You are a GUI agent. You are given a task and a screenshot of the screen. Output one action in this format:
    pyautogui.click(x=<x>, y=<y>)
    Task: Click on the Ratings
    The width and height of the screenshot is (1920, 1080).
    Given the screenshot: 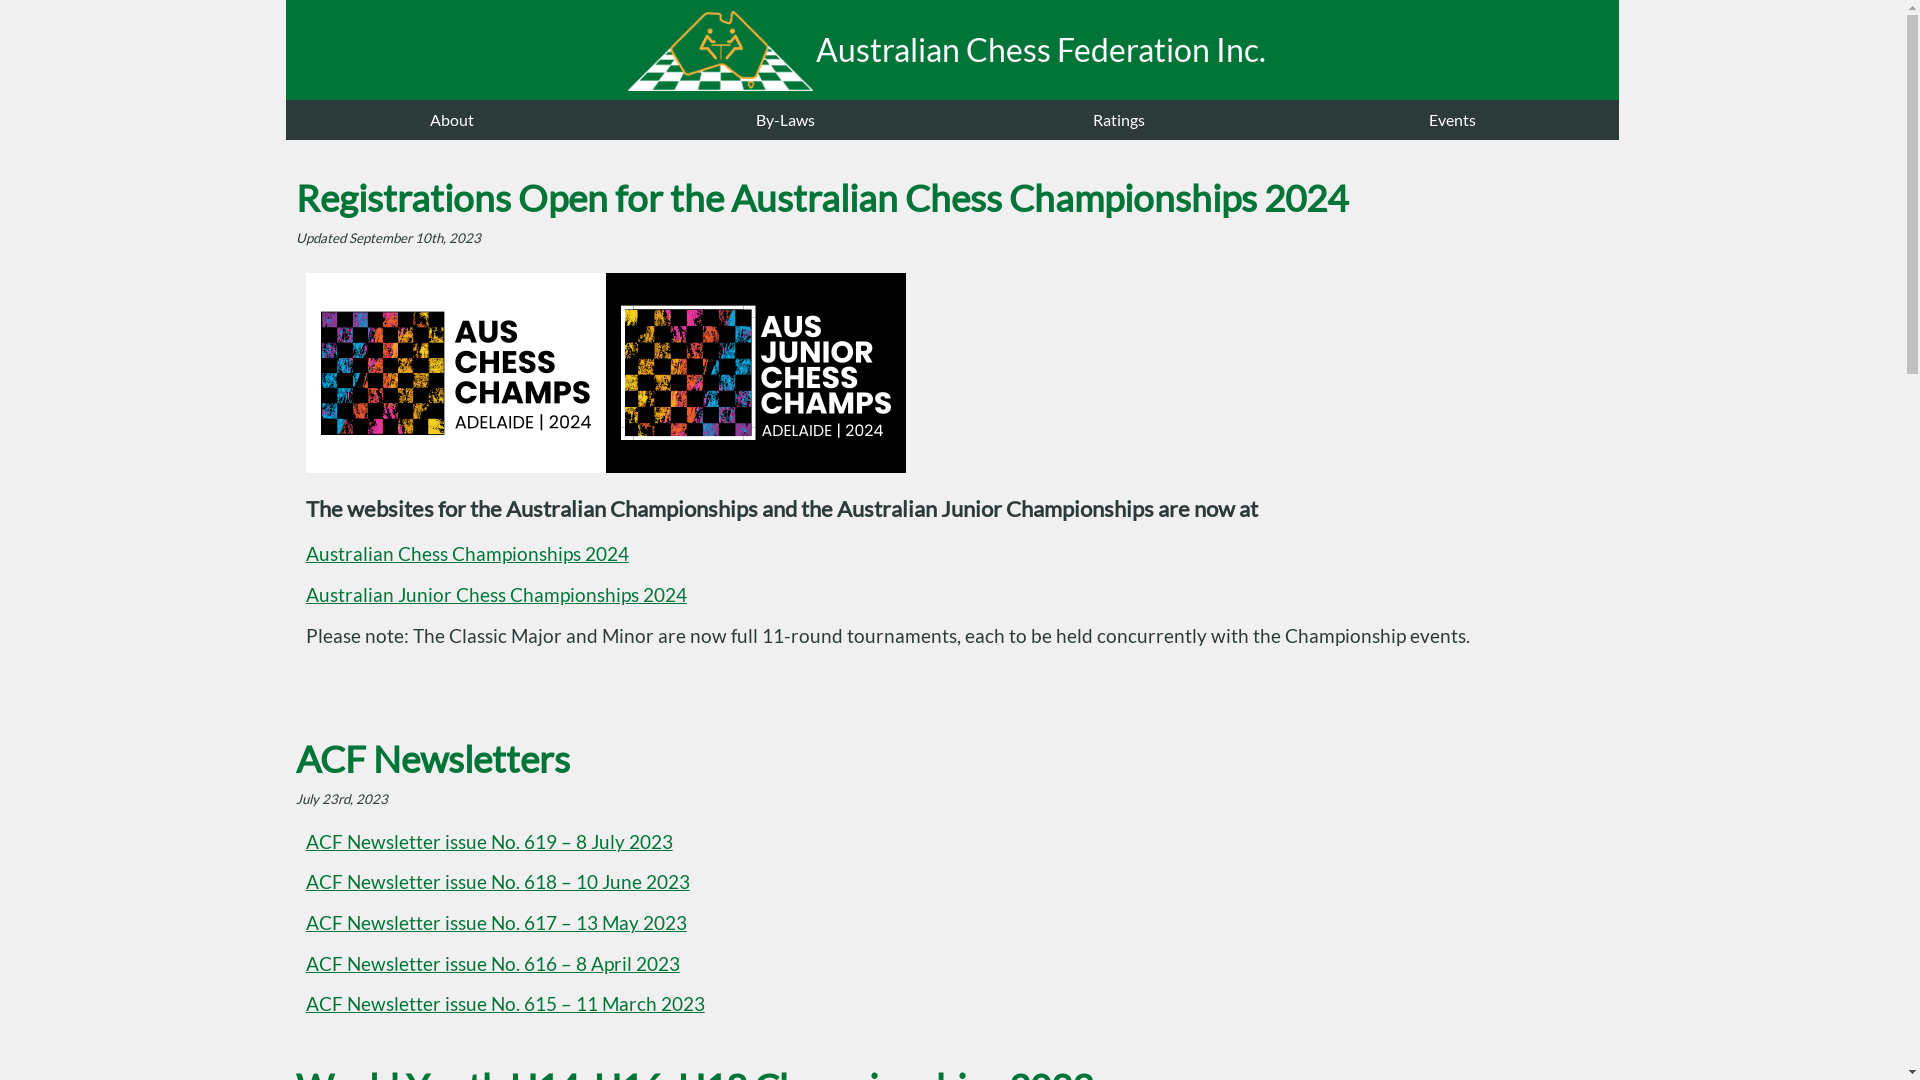 What is the action you would take?
    pyautogui.click(x=1118, y=120)
    